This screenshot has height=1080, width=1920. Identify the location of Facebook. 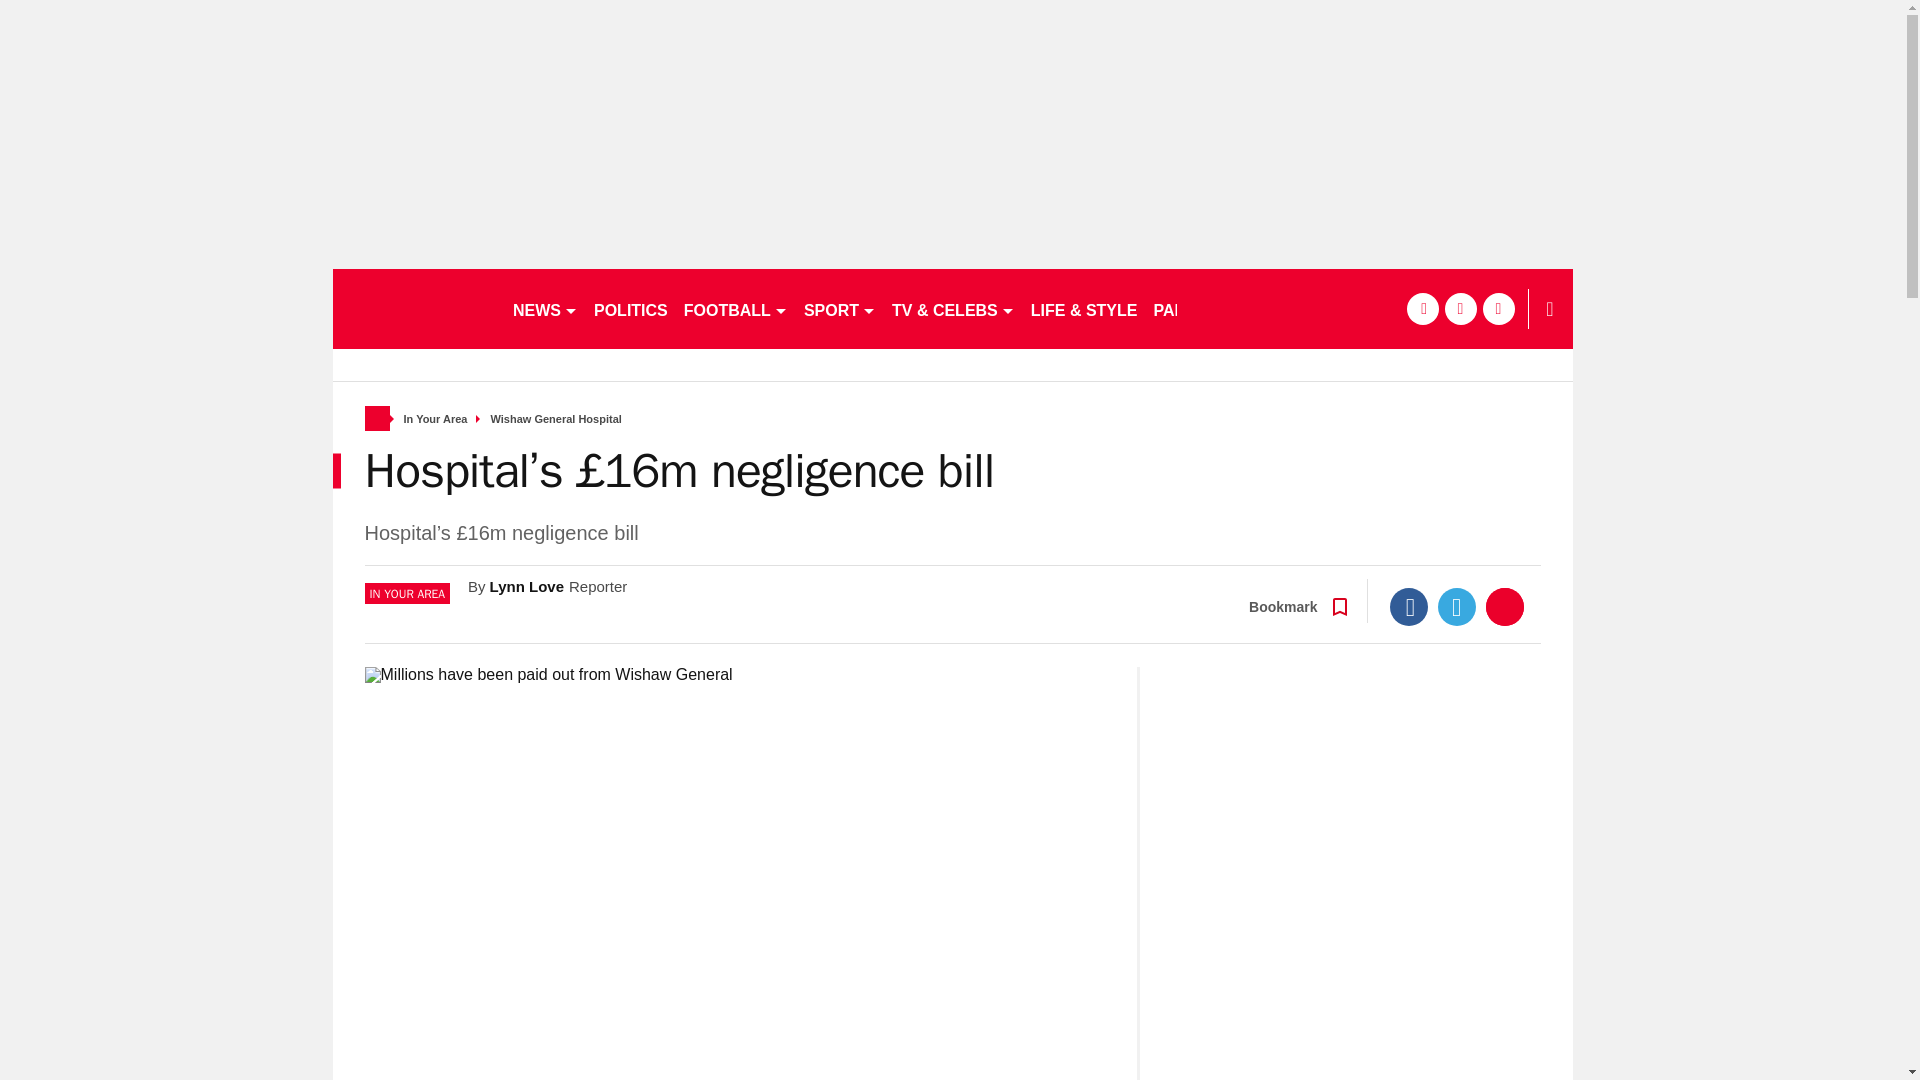
(1409, 606).